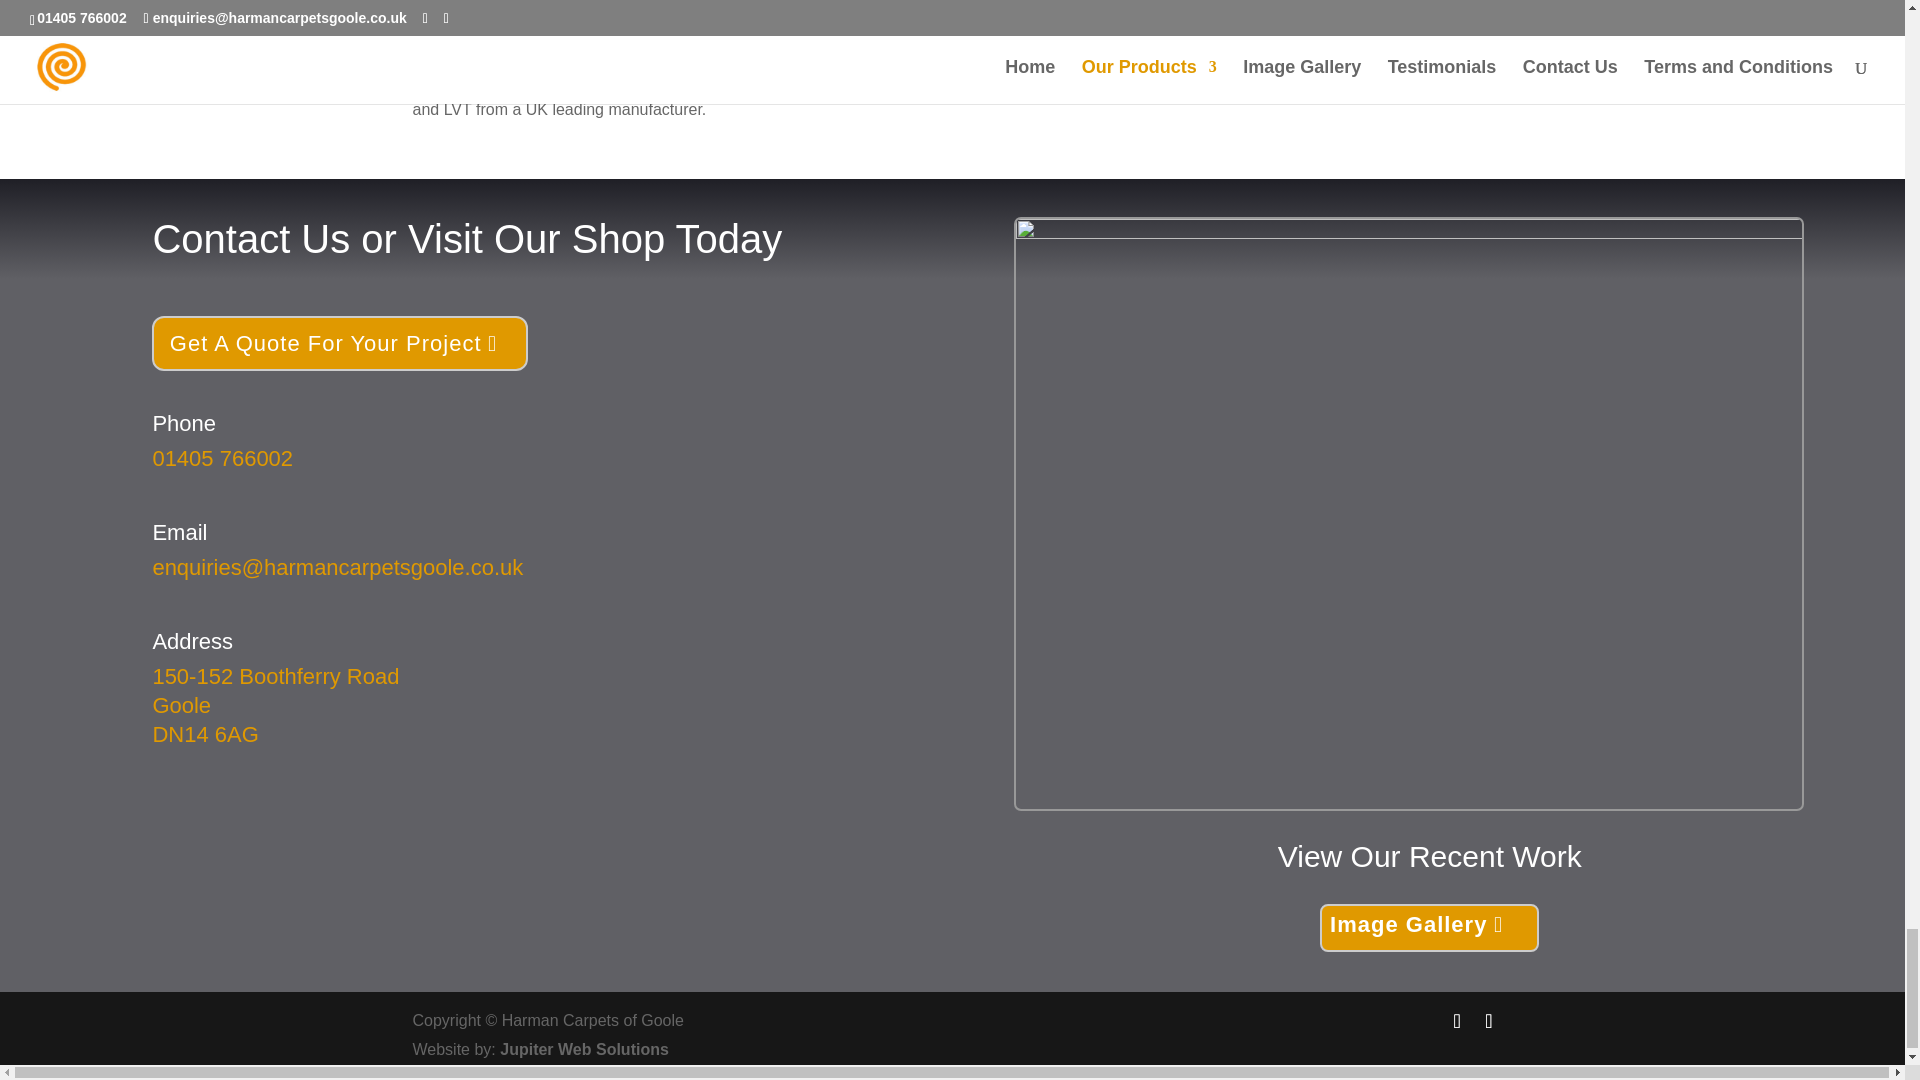  I want to click on 01405 766002, so click(222, 458).